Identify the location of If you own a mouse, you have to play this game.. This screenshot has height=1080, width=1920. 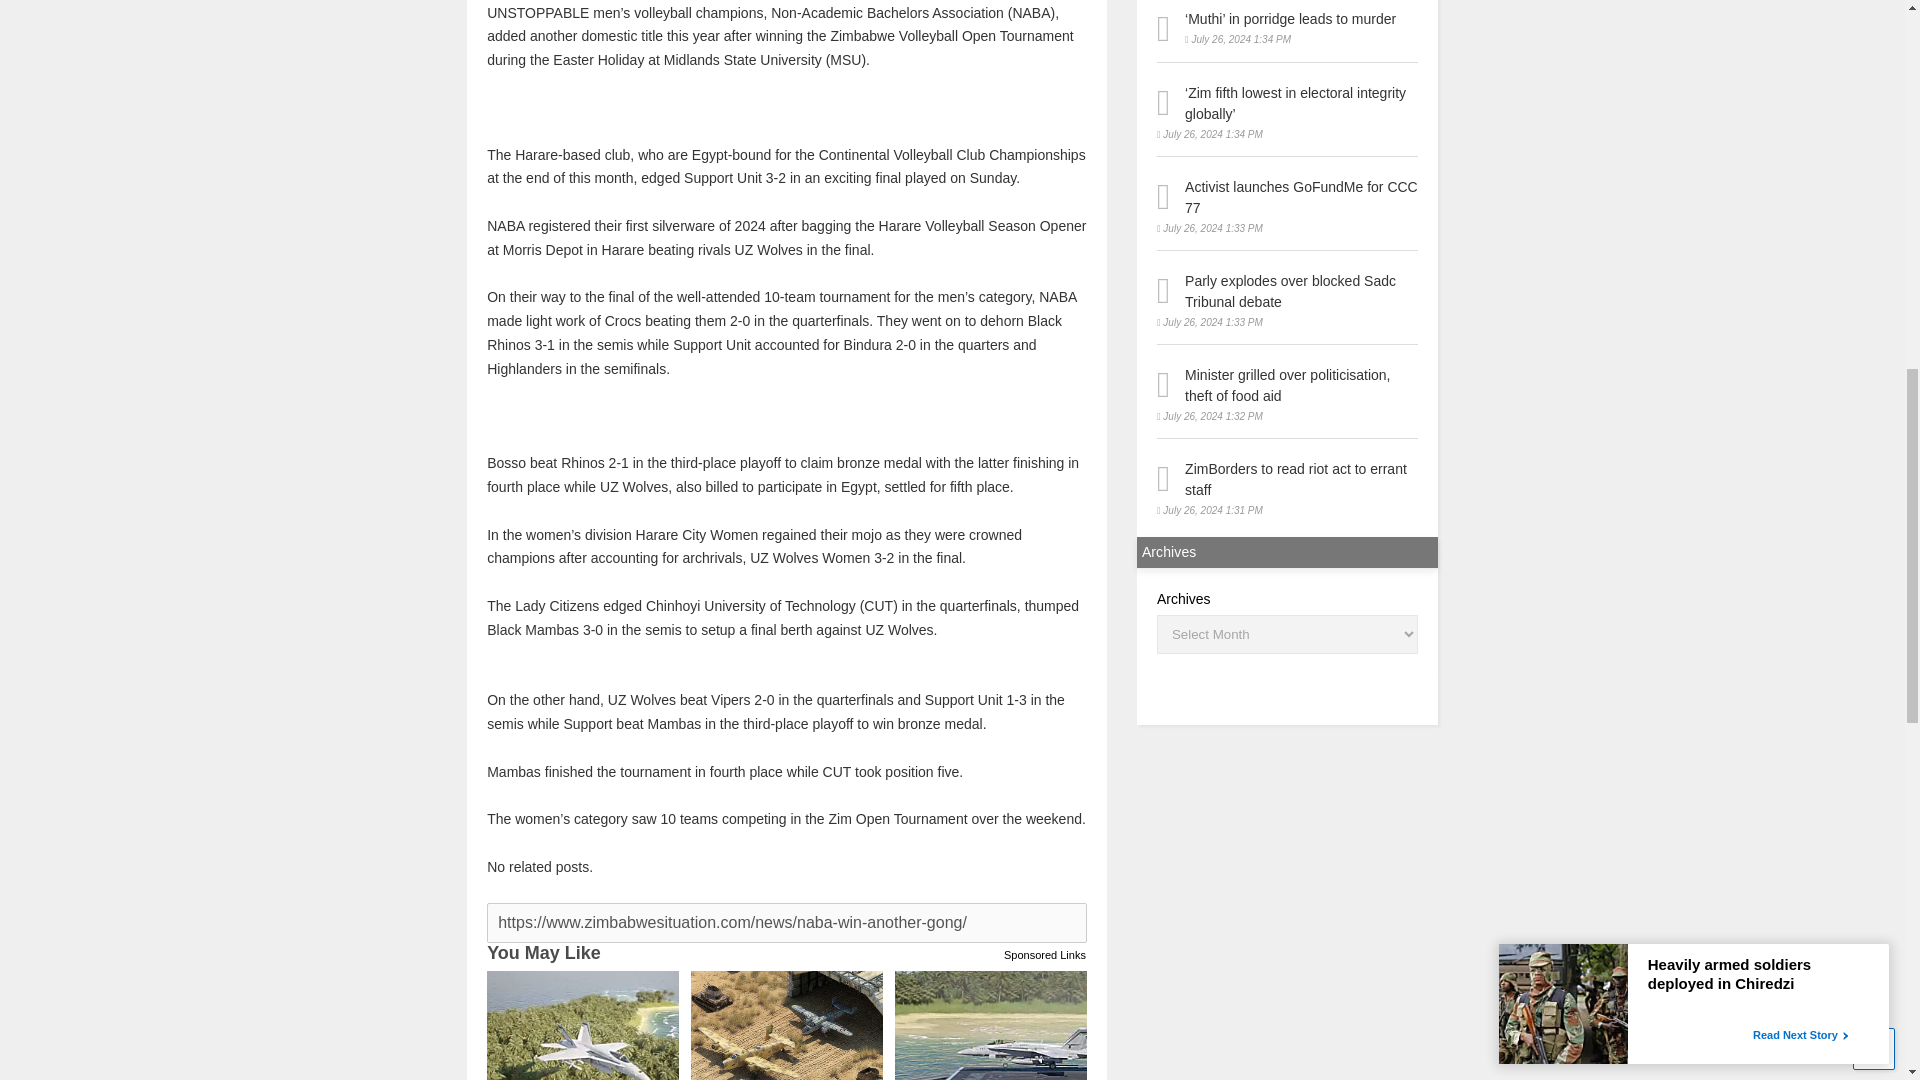
(990, 1025).